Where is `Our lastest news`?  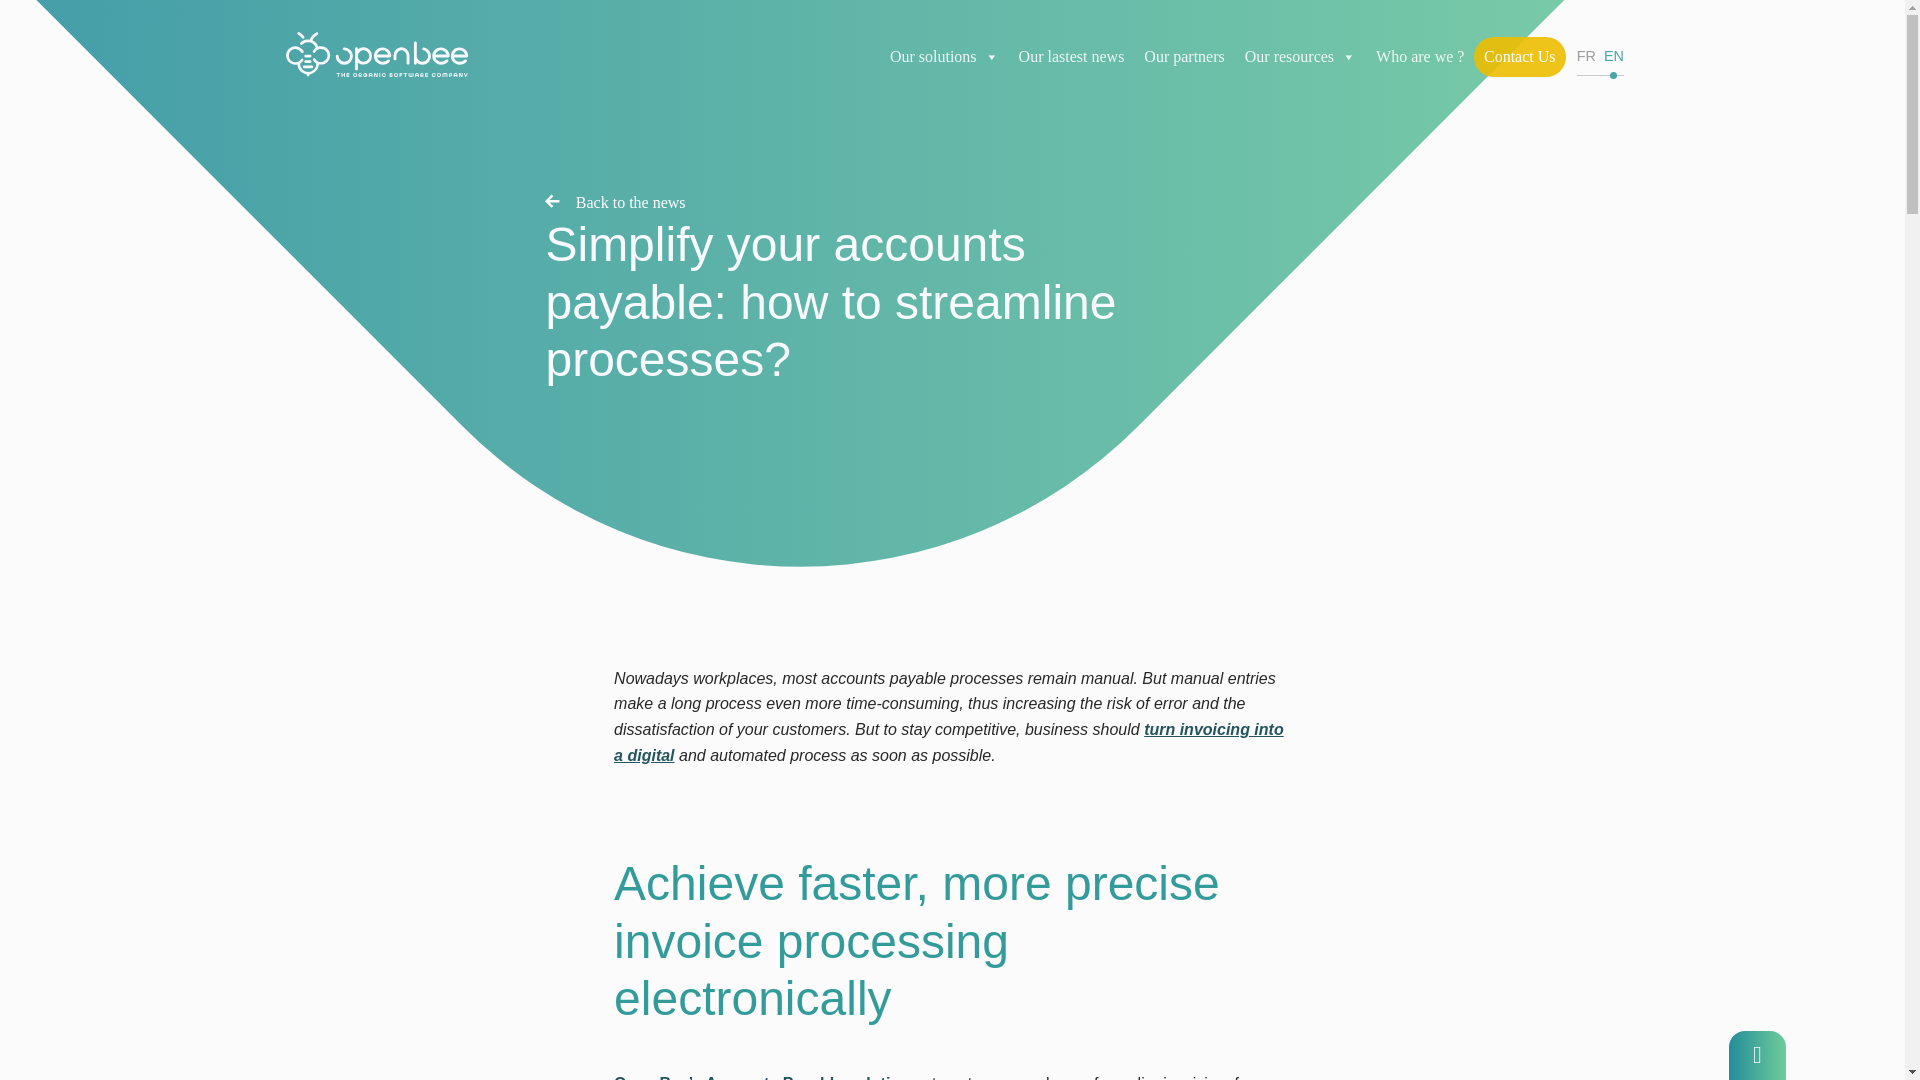 Our lastest news is located at coordinates (1072, 56).